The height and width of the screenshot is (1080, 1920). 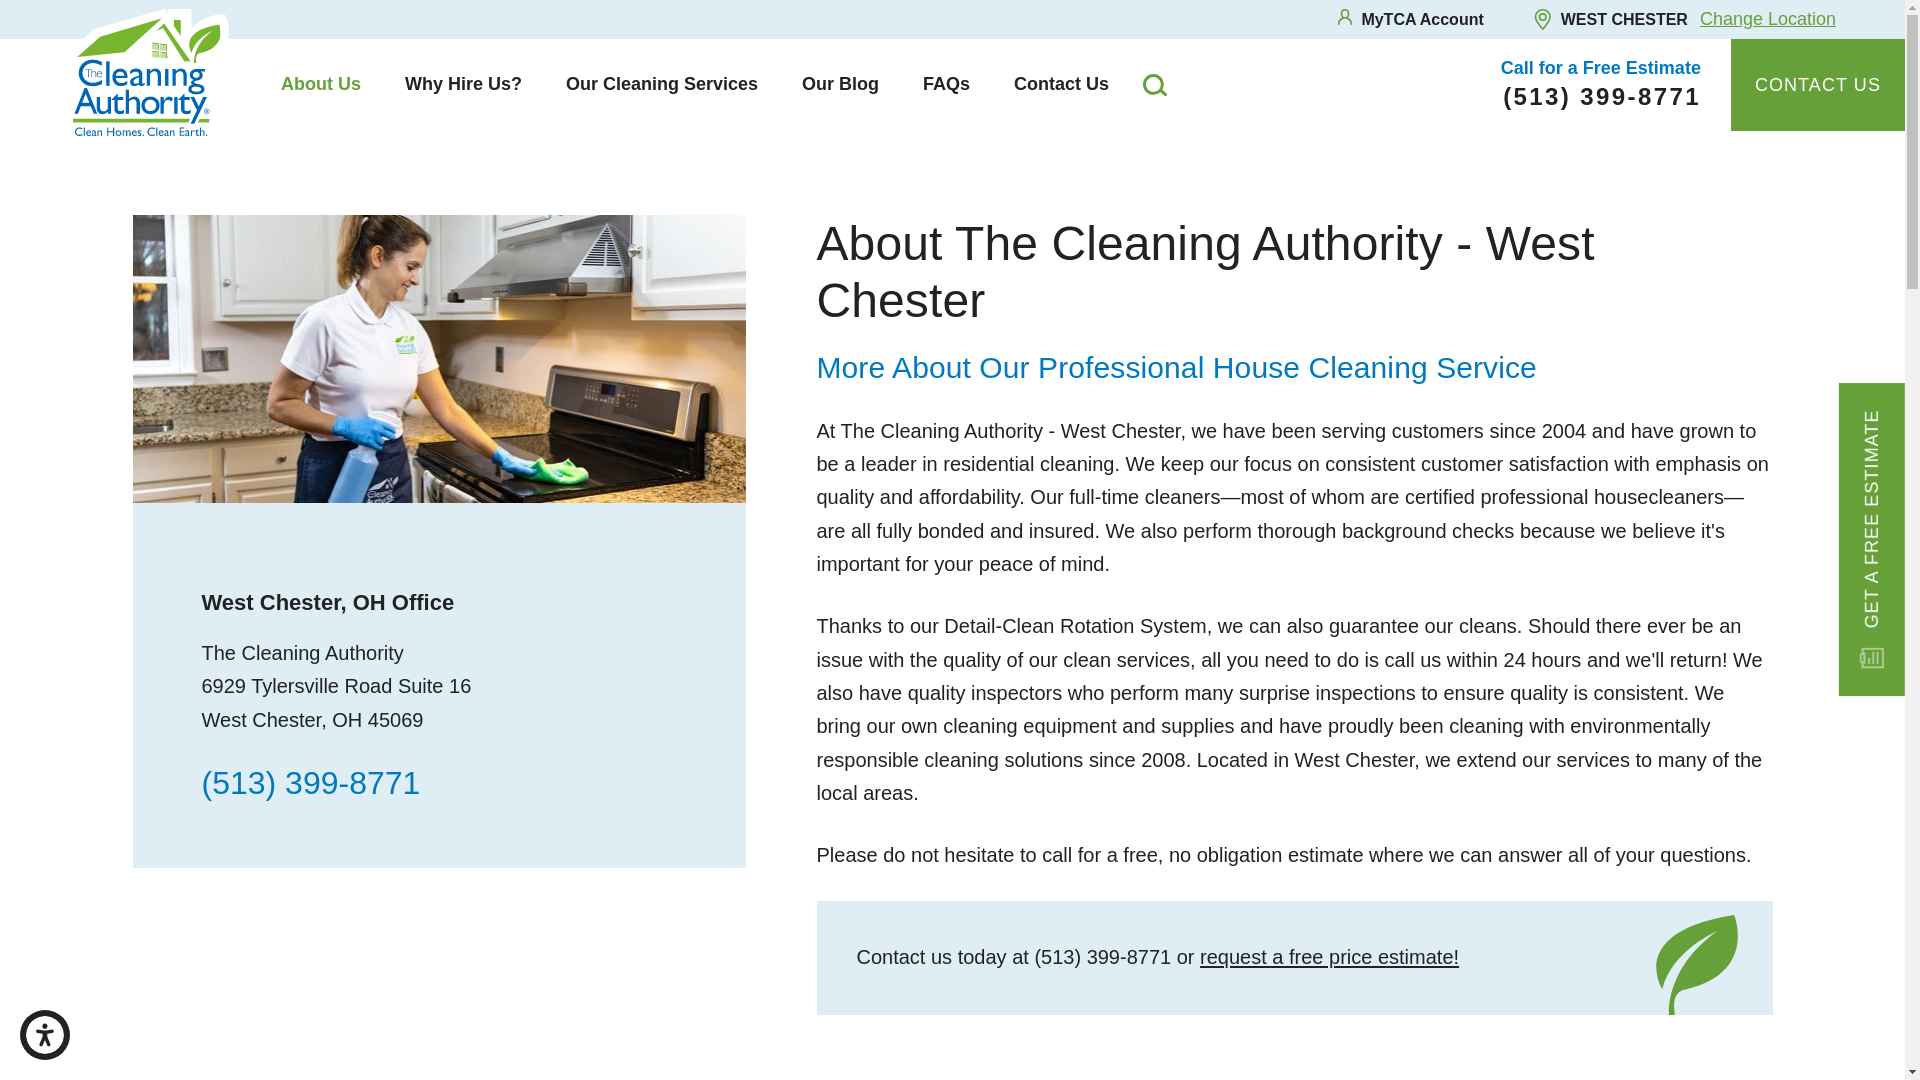 What do you see at coordinates (44, 1034) in the screenshot?
I see `Open the accessibility options menu` at bounding box center [44, 1034].